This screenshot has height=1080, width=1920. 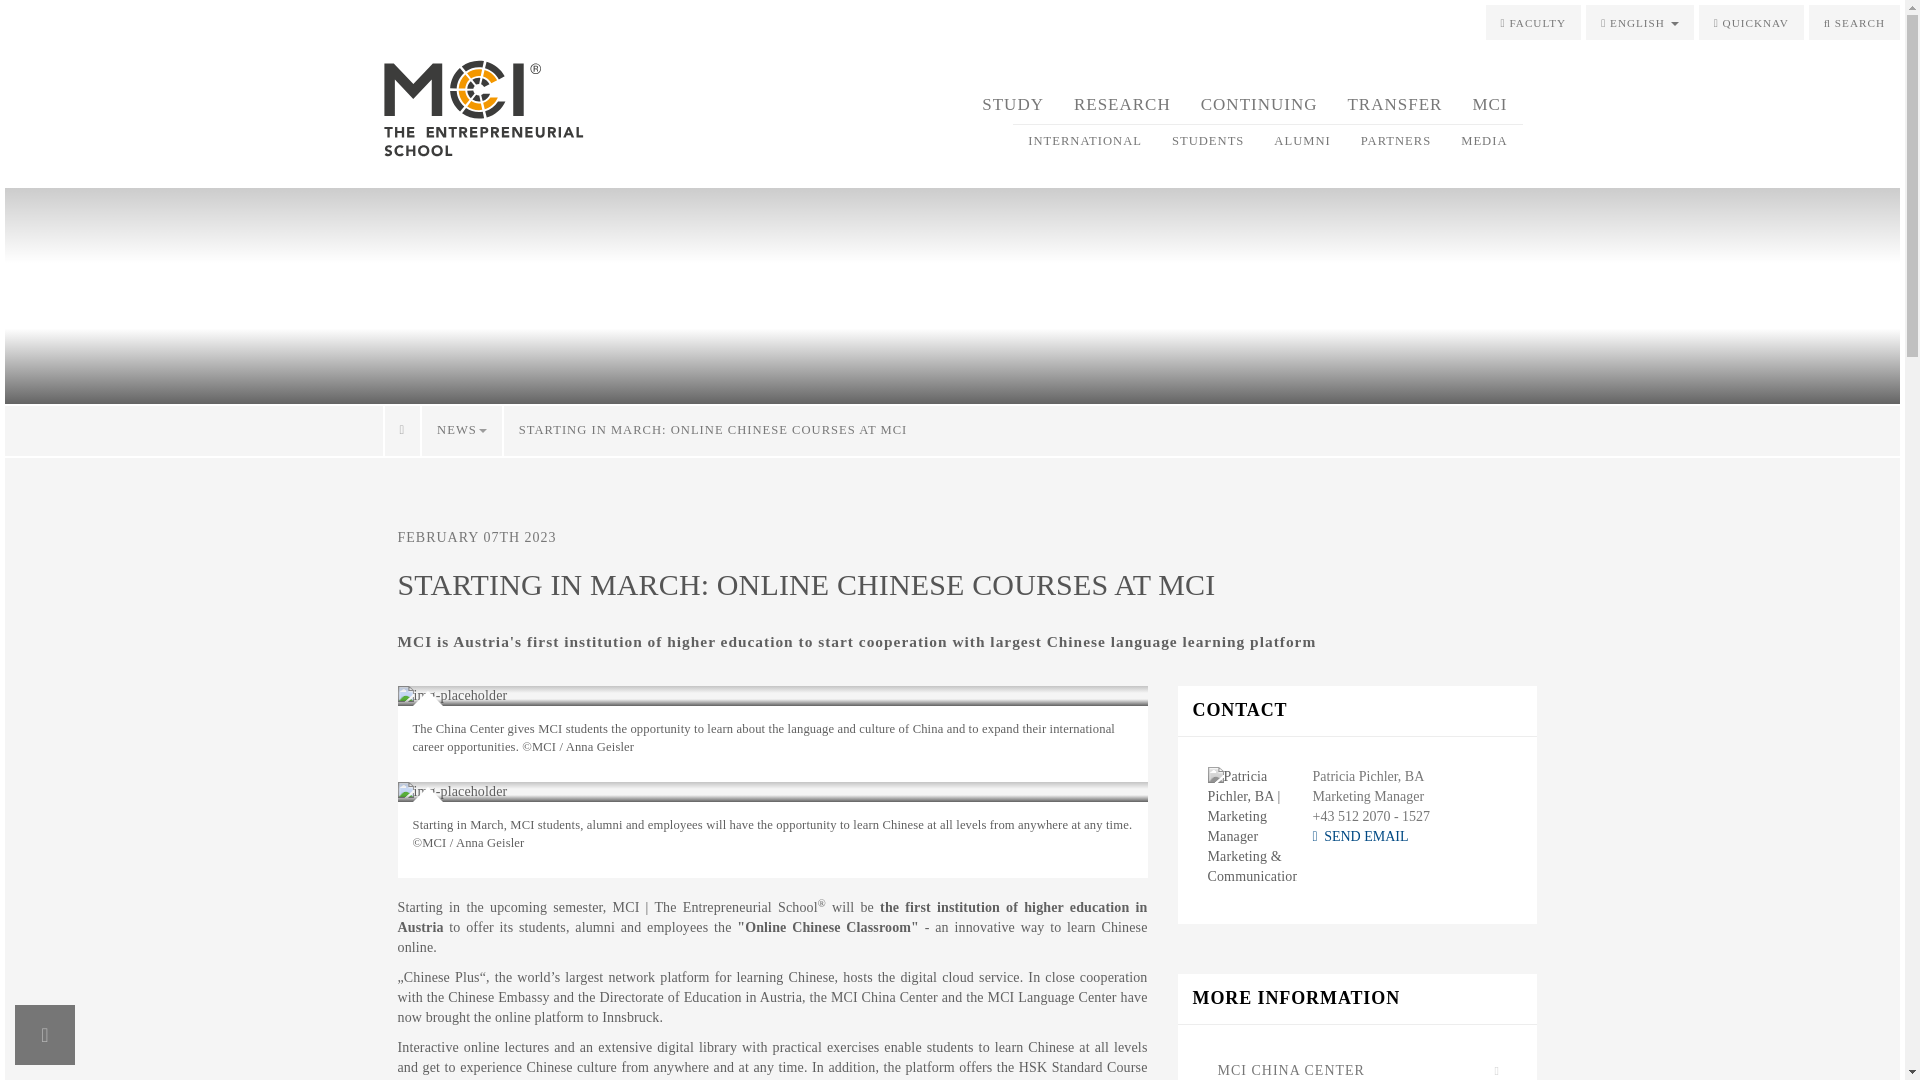 I want to click on QUICKNAV, so click(x=1752, y=22).